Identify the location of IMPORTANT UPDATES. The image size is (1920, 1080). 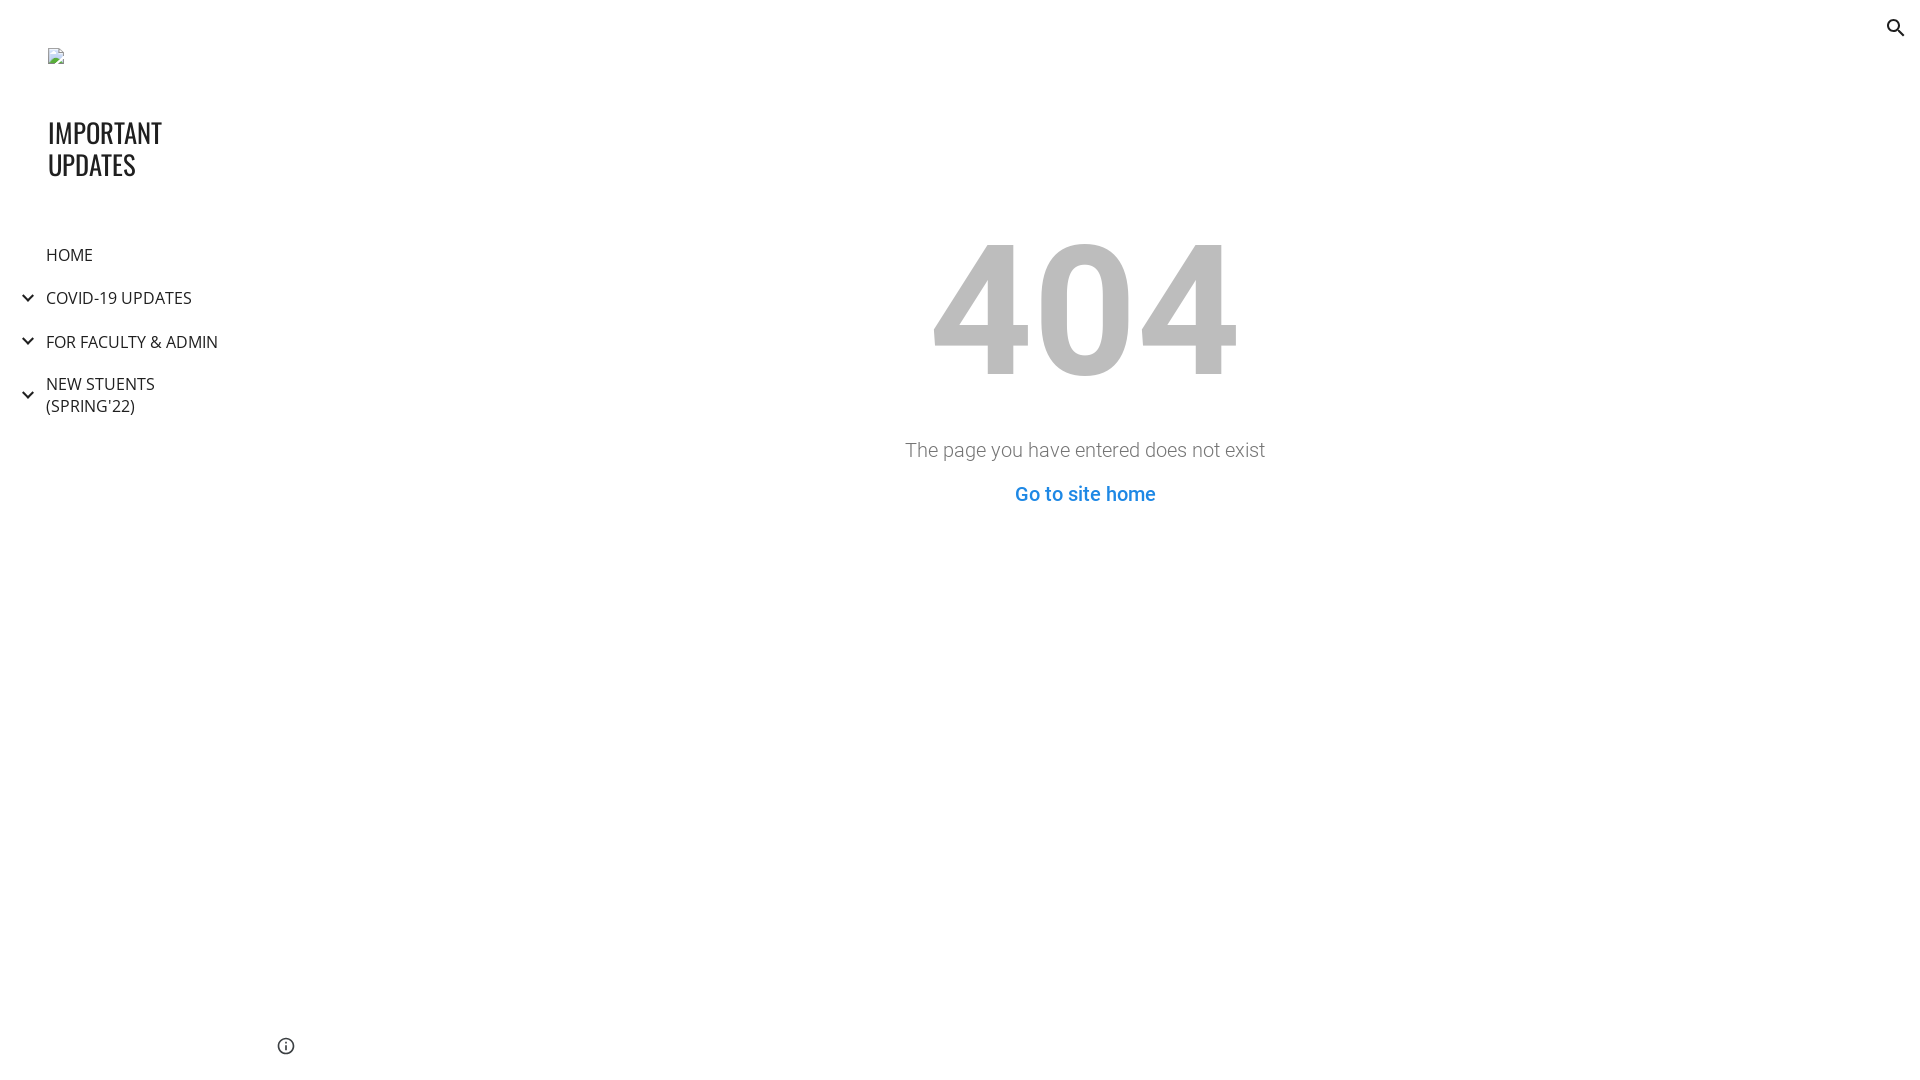
(133, 148).